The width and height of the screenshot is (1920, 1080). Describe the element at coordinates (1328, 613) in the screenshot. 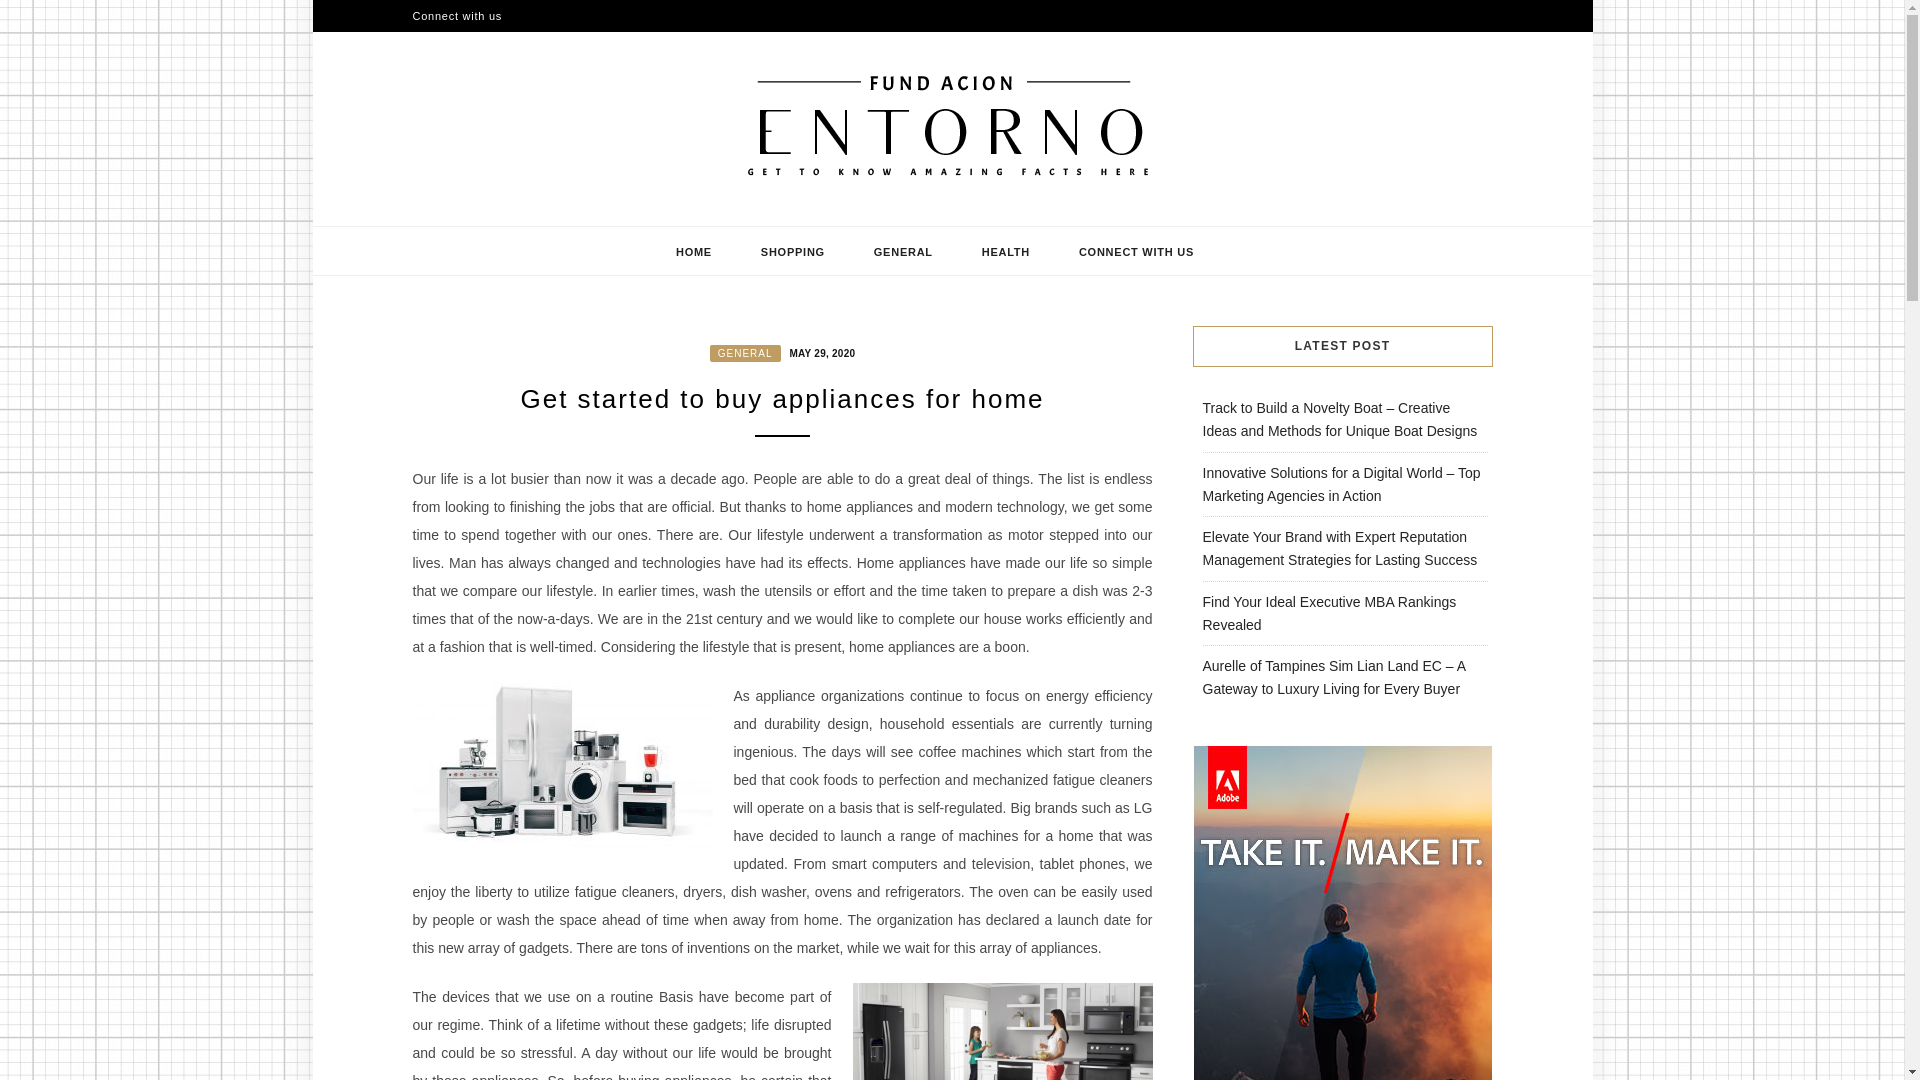

I see `Find Your Ideal Executive MBA Rankings Revealed` at that location.